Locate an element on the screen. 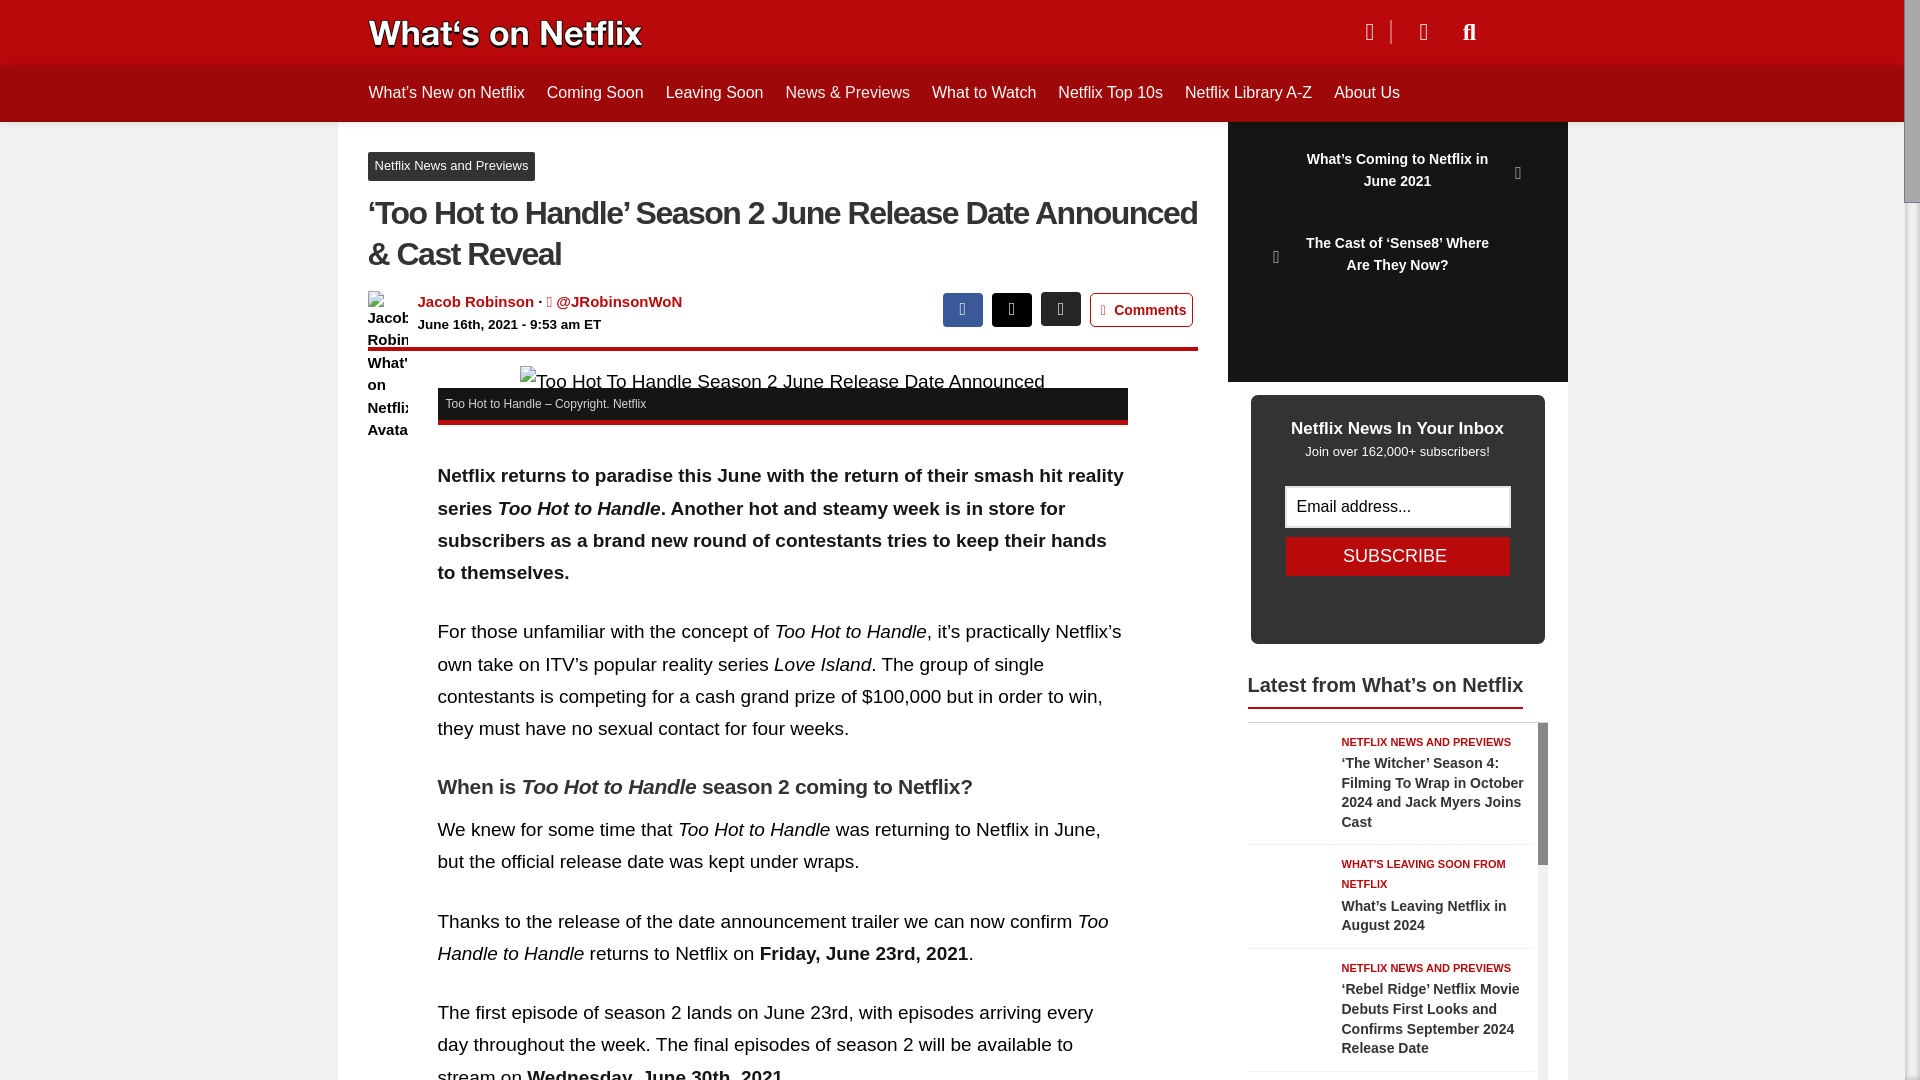 This screenshot has height=1080, width=1920. Too Hot To Handle Season 2 June Release Date Announced is located at coordinates (782, 382).